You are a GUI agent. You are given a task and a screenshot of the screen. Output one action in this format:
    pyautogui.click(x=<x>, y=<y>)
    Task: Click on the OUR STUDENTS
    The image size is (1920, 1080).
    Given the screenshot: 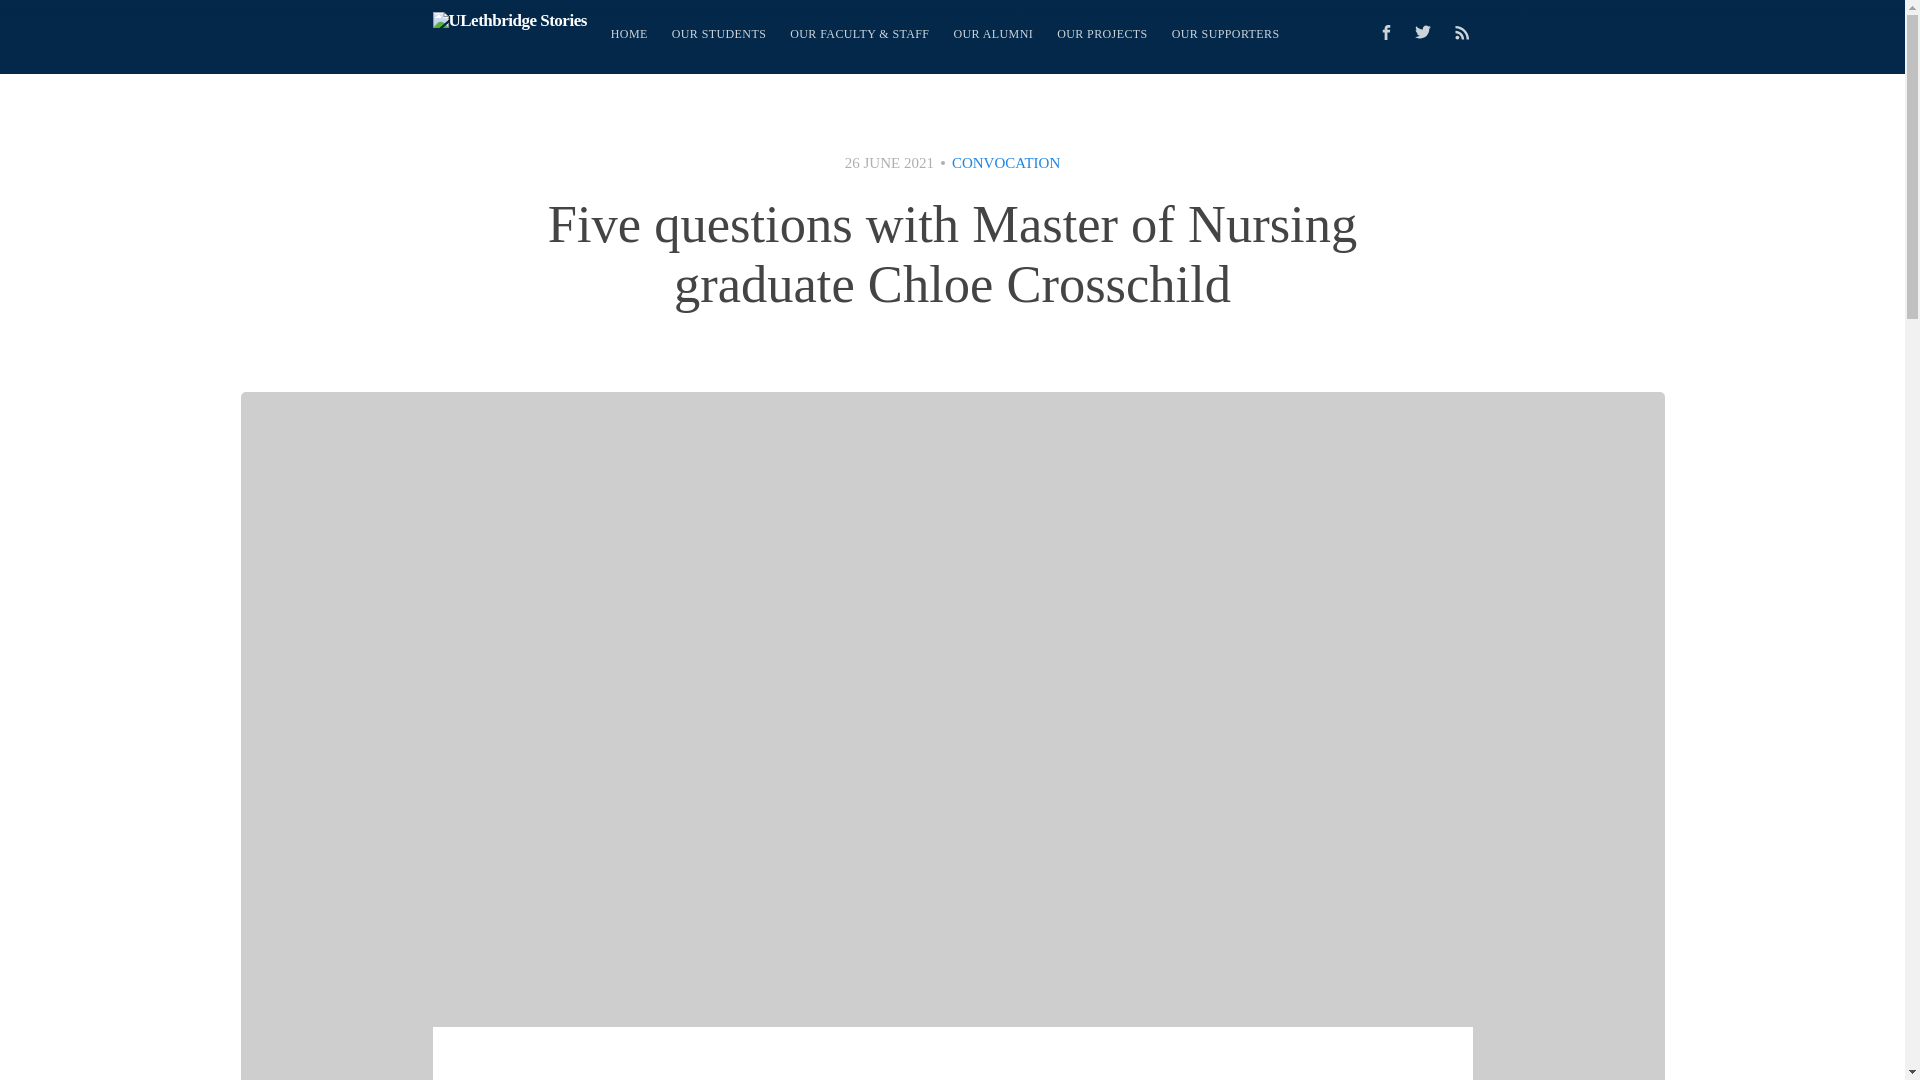 What is the action you would take?
    pyautogui.click(x=718, y=34)
    